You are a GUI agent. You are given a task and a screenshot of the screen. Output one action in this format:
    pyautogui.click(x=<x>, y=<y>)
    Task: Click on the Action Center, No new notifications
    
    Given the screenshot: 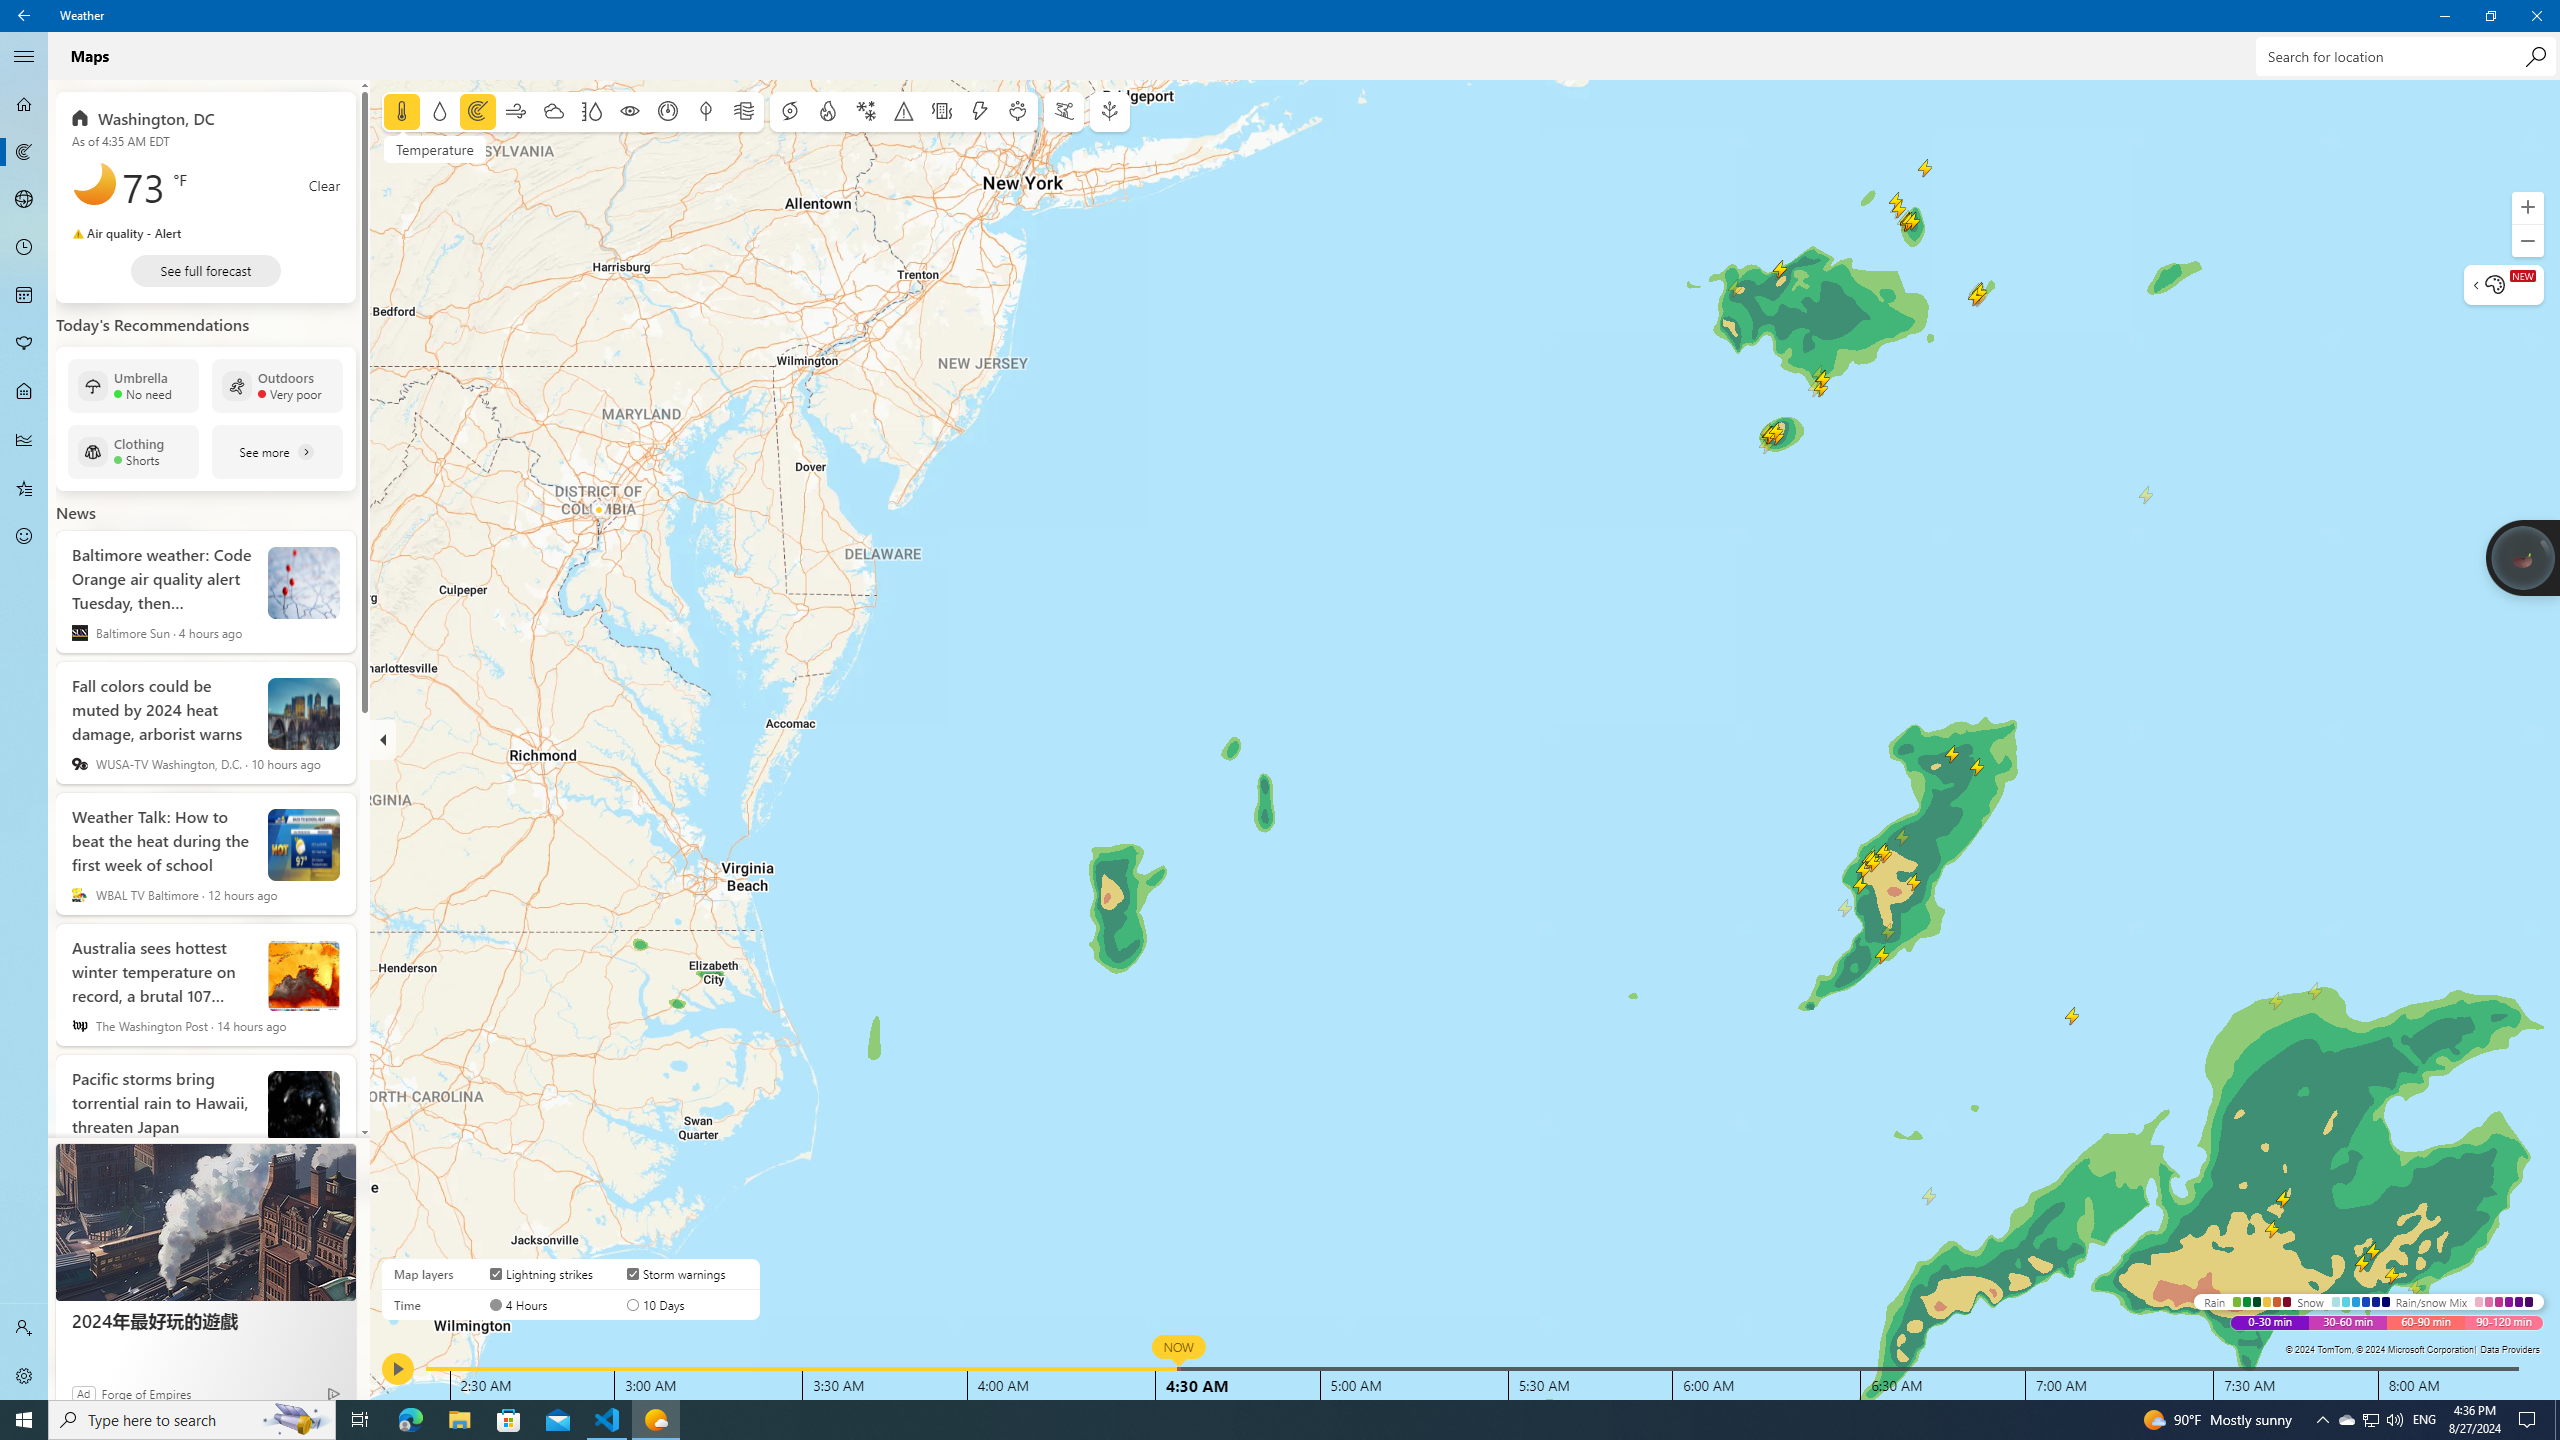 What is the action you would take?
    pyautogui.click(x=2530, y=1420)
    